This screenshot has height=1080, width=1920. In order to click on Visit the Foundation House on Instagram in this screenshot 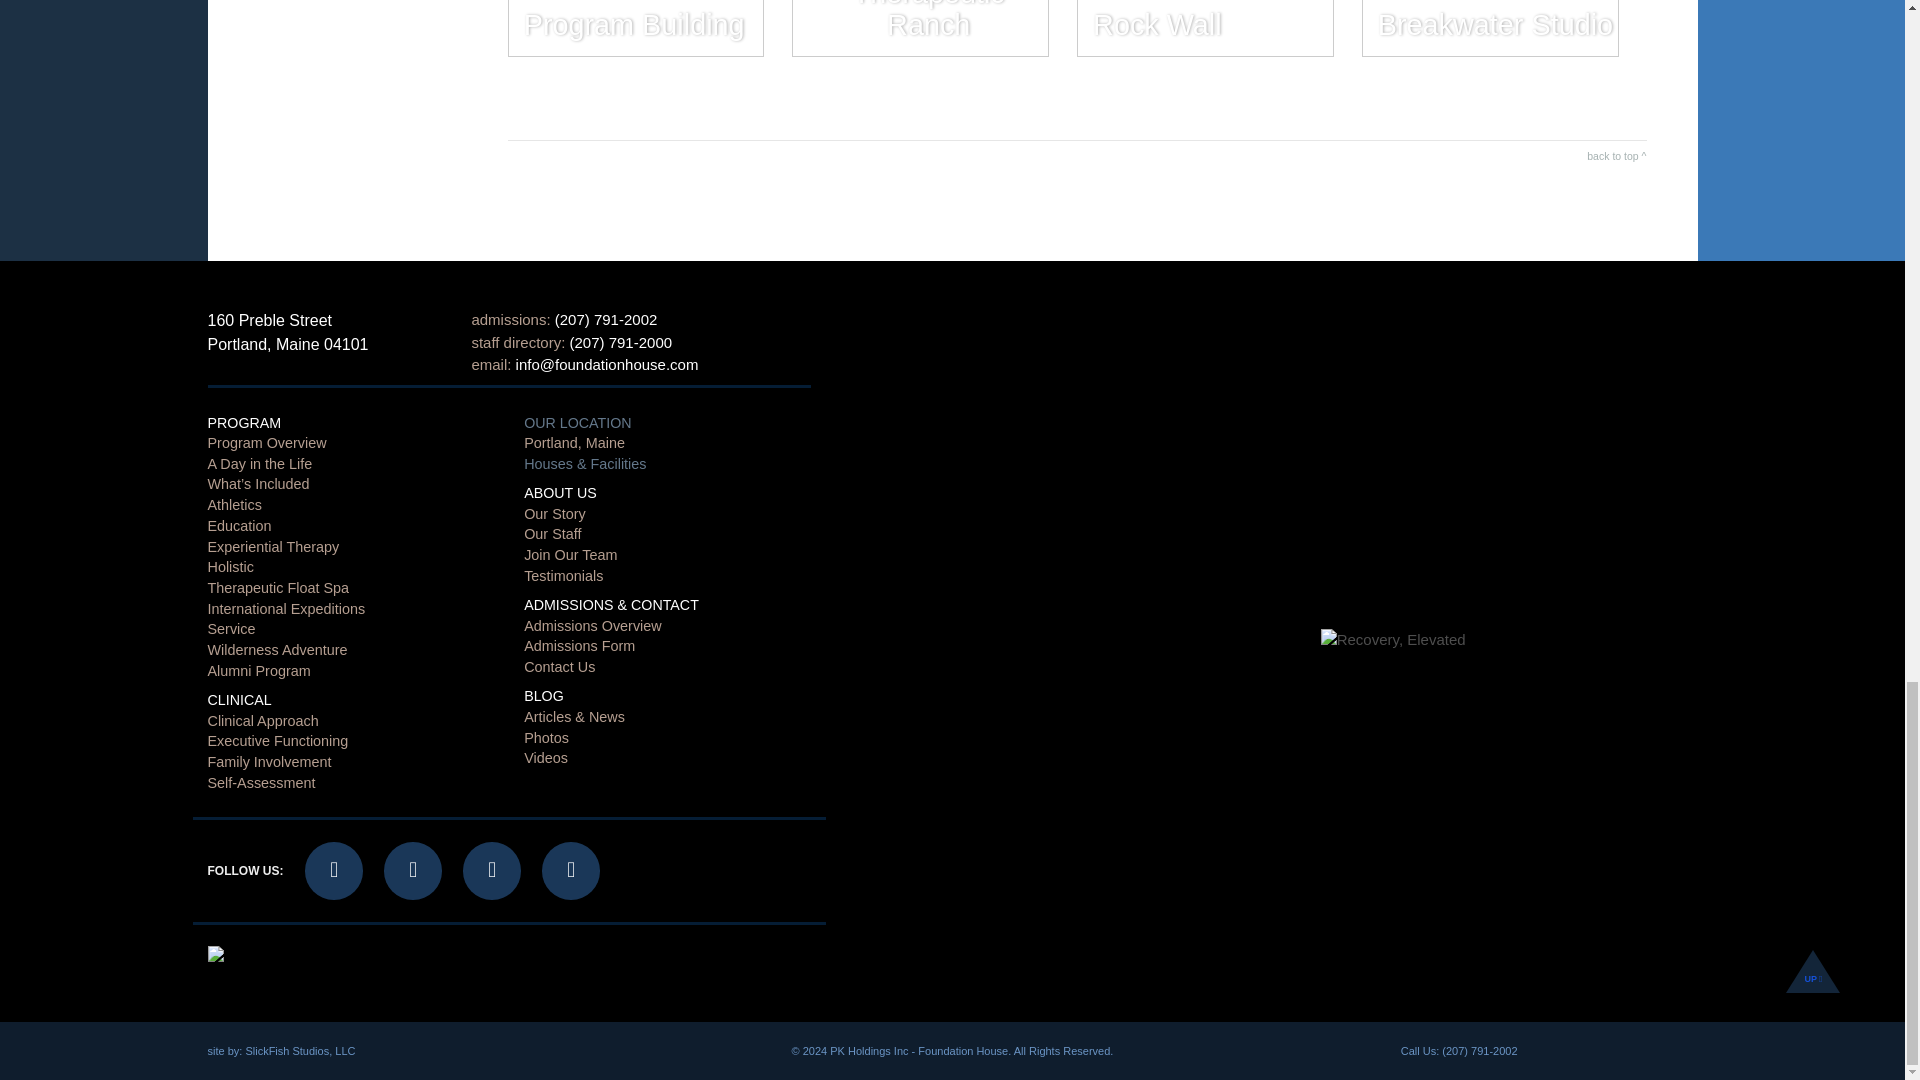, I will do `click(412, 870)`.